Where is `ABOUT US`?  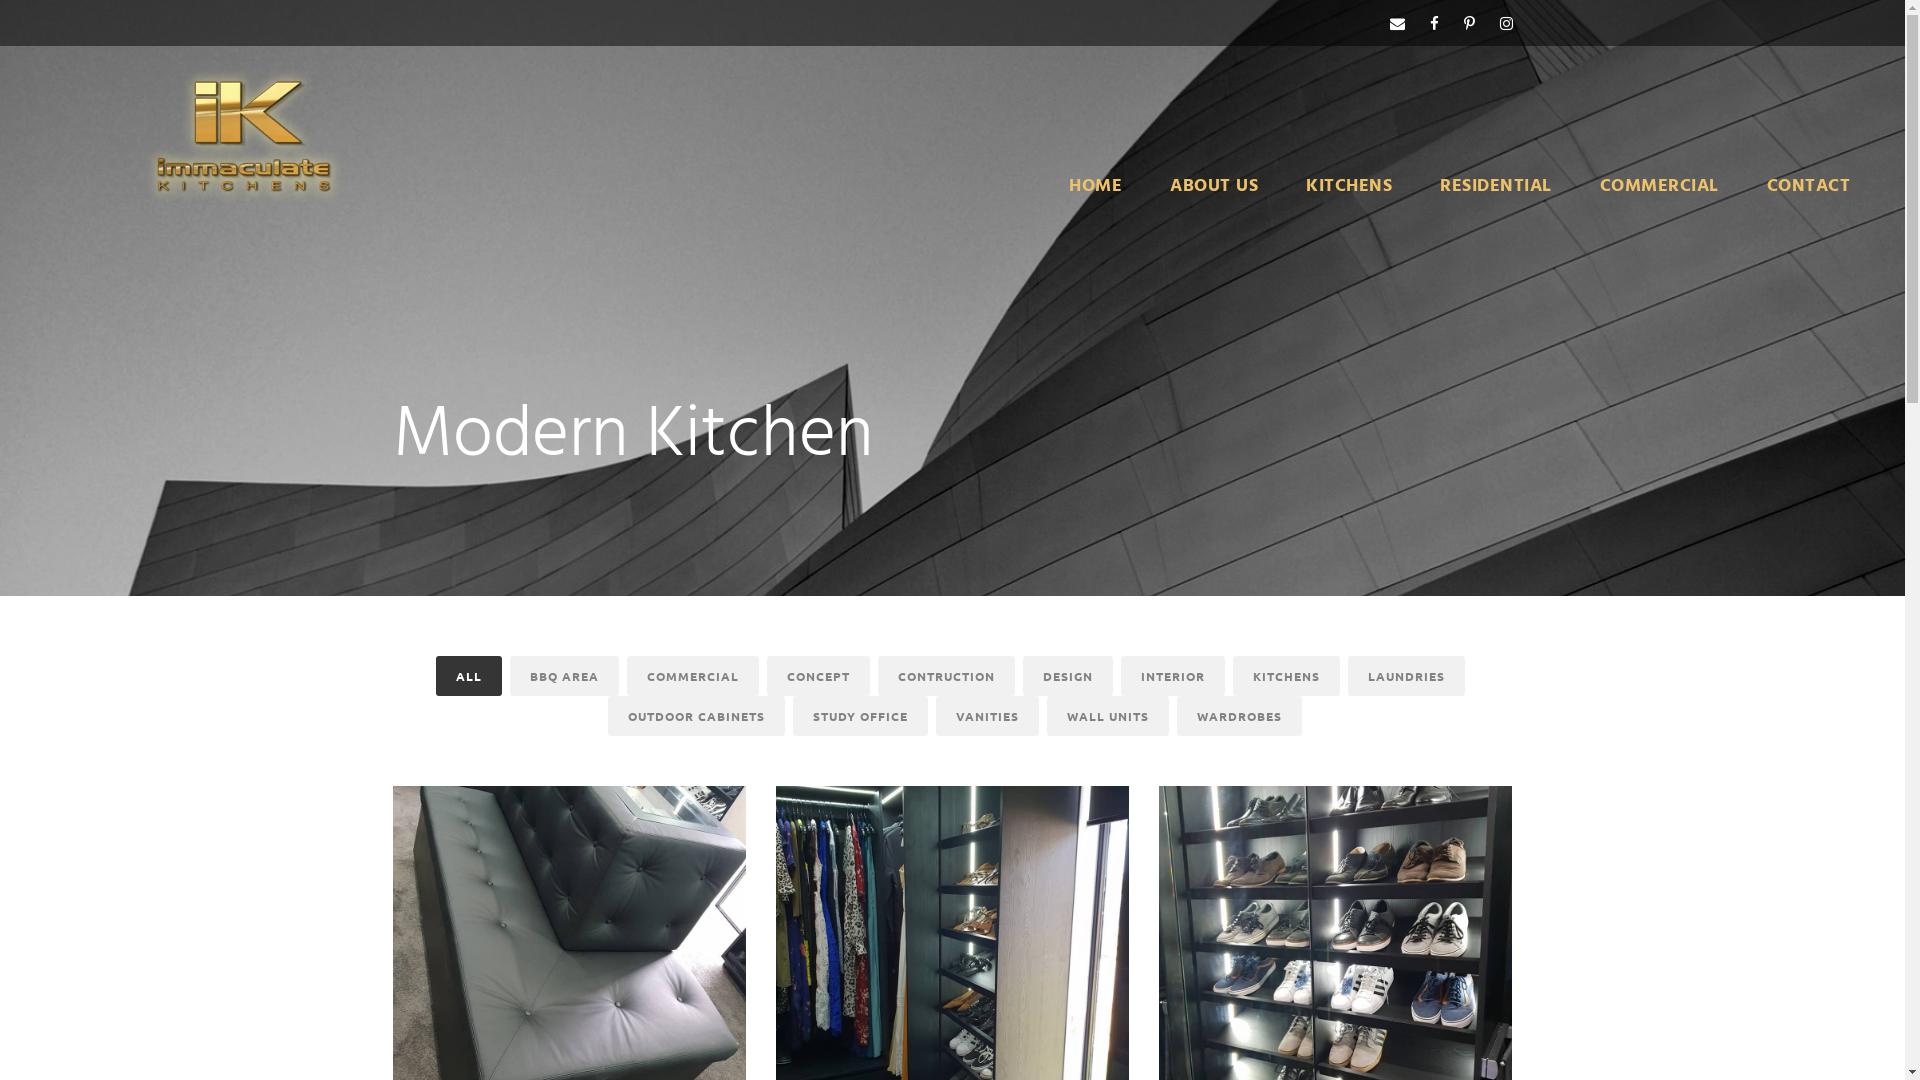 ABOUT US is located at coordinates (1214, 201).